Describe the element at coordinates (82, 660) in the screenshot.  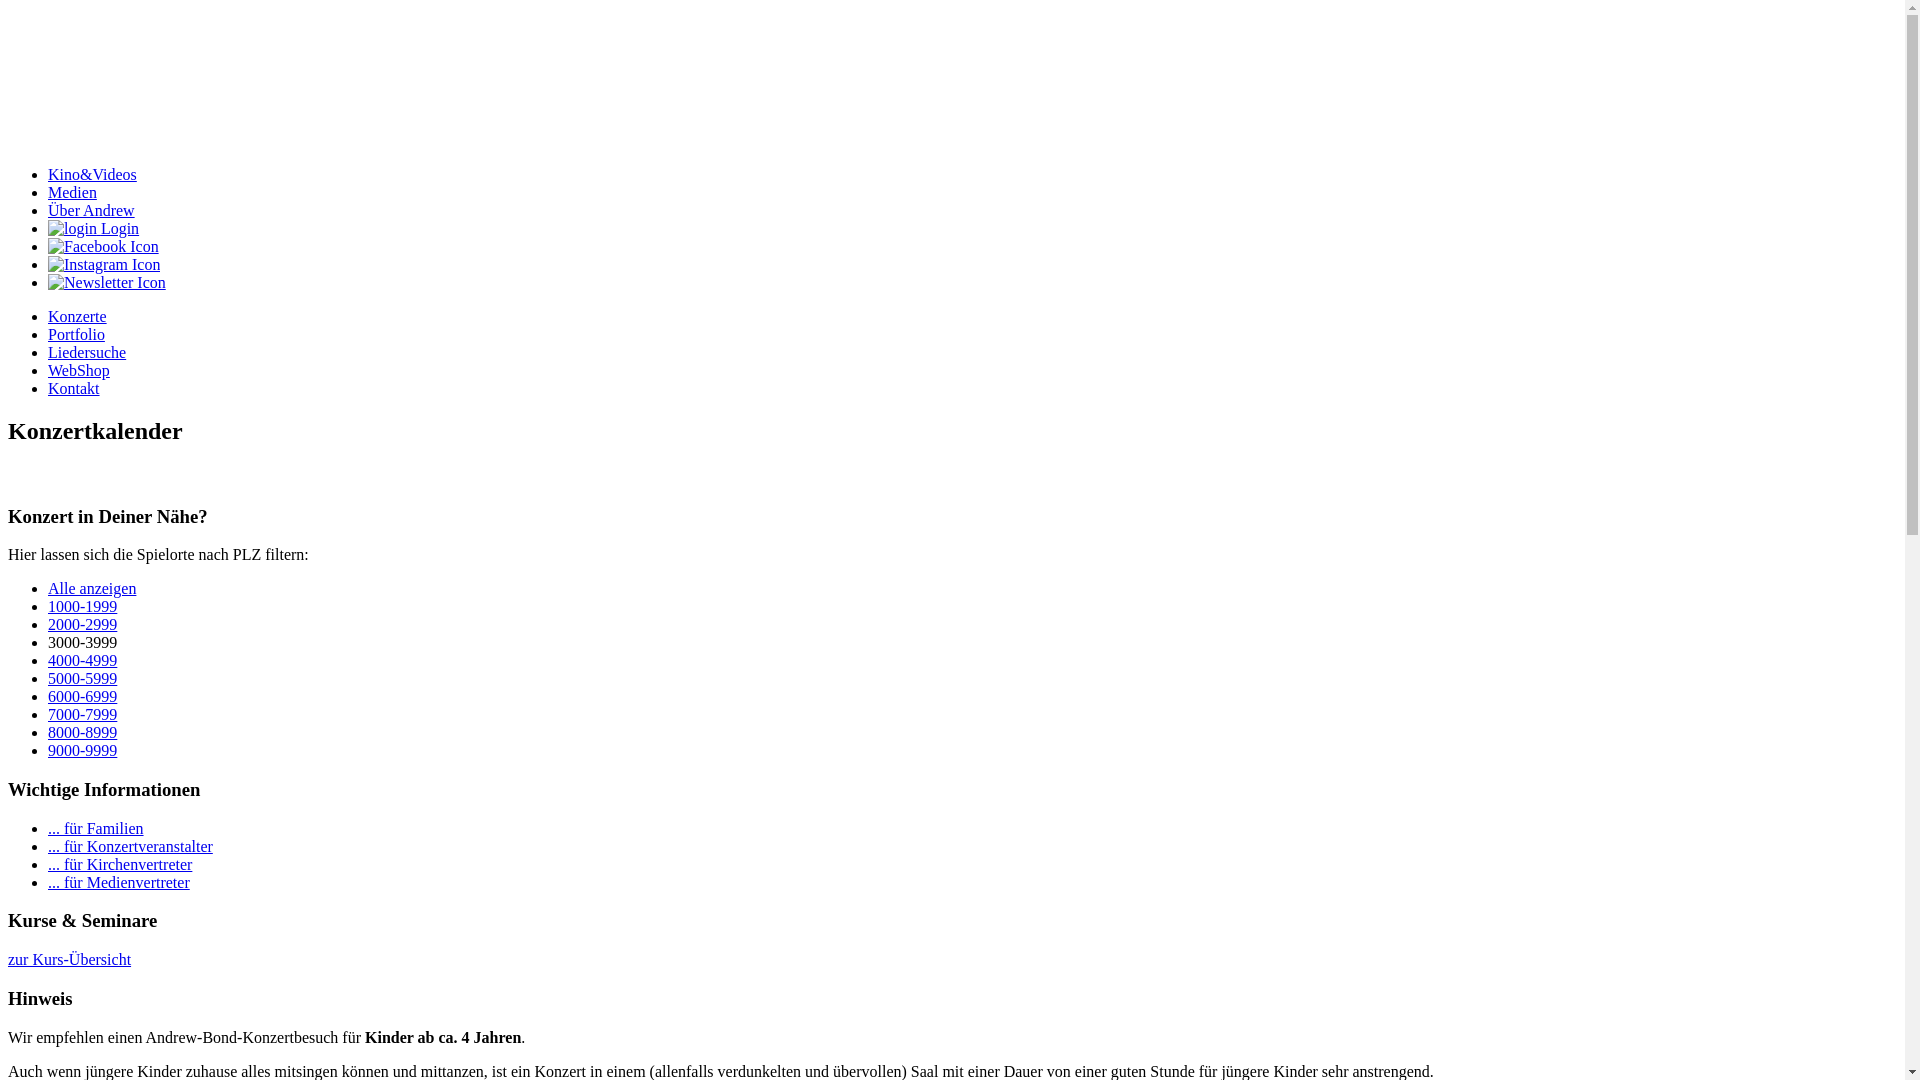
I see `4000-4999` at that location.